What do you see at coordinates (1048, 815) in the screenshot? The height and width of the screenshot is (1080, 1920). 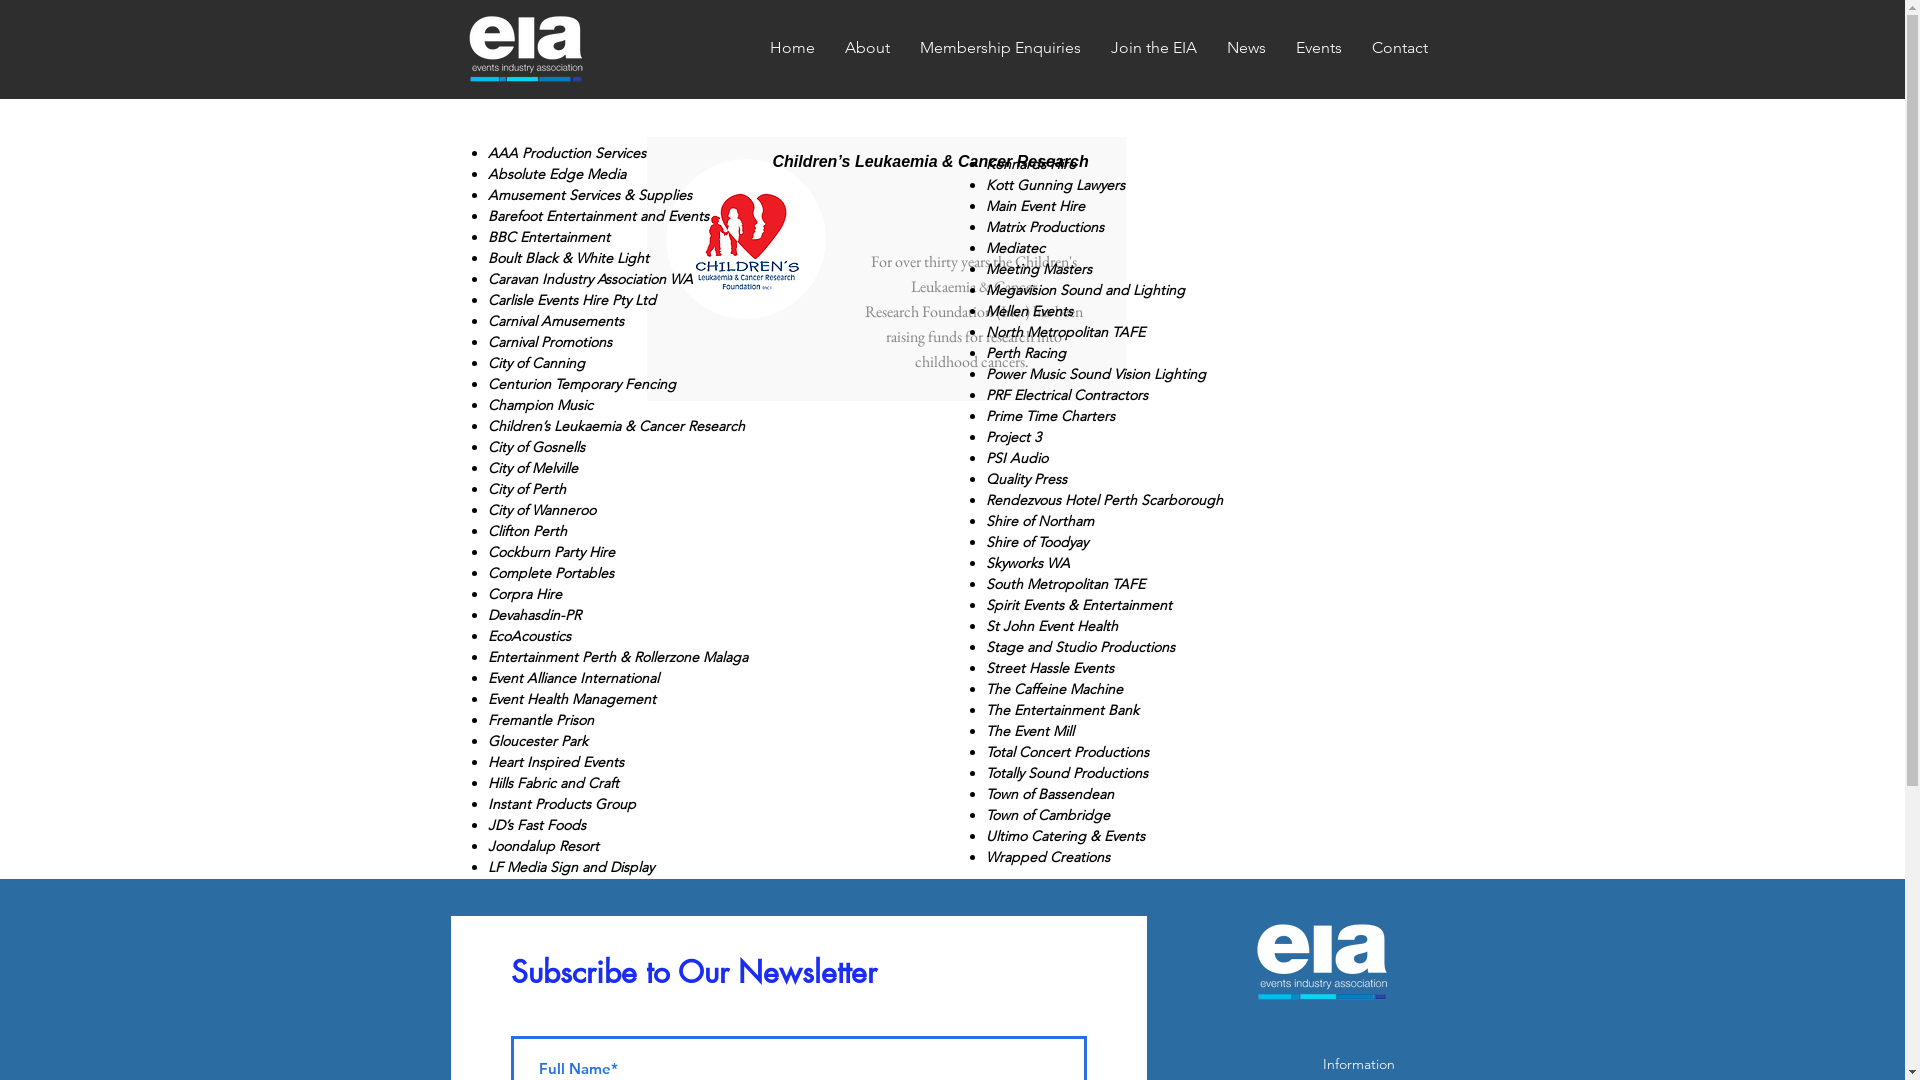 I see `Town of Cambridge` at bounding box center [1048, 815].